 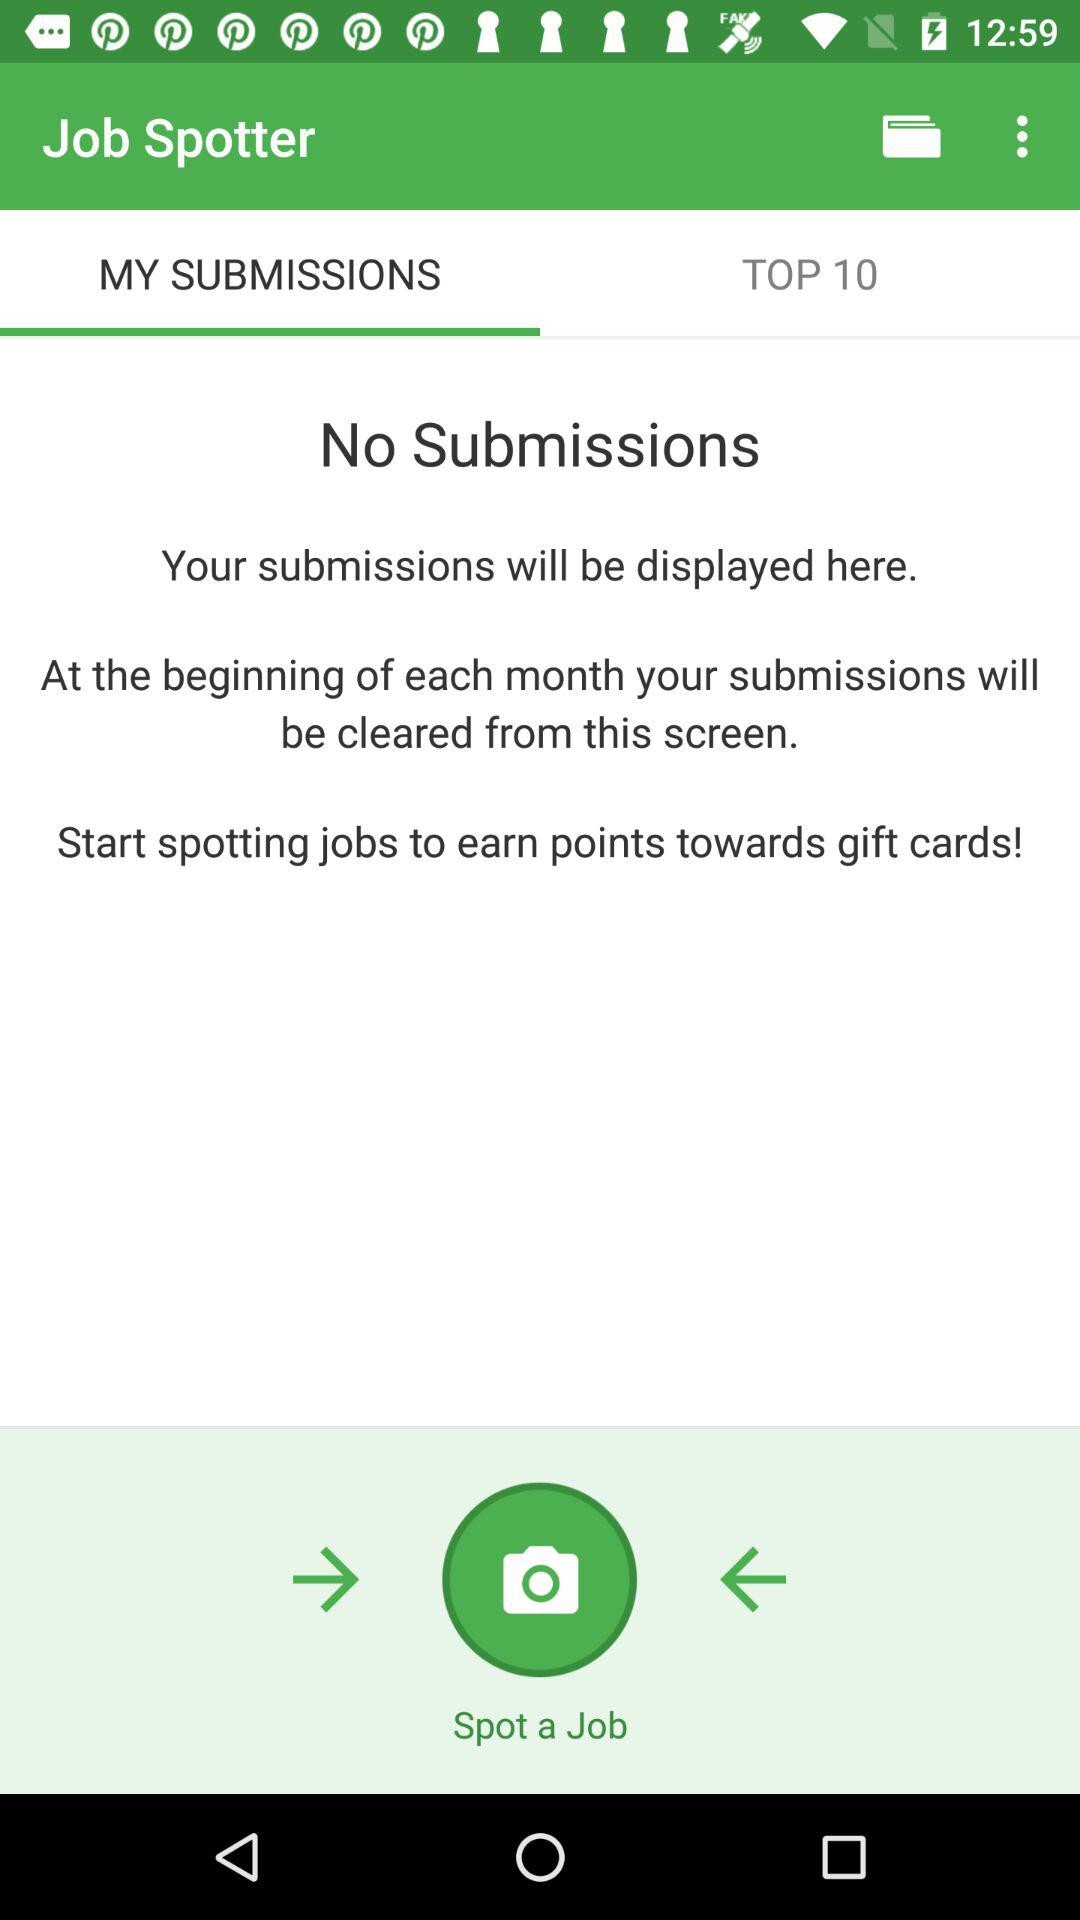 What do you see at coordinates (540, 1580) in the screenshot?
I see `use camera` at bounding box center [540, 1580].